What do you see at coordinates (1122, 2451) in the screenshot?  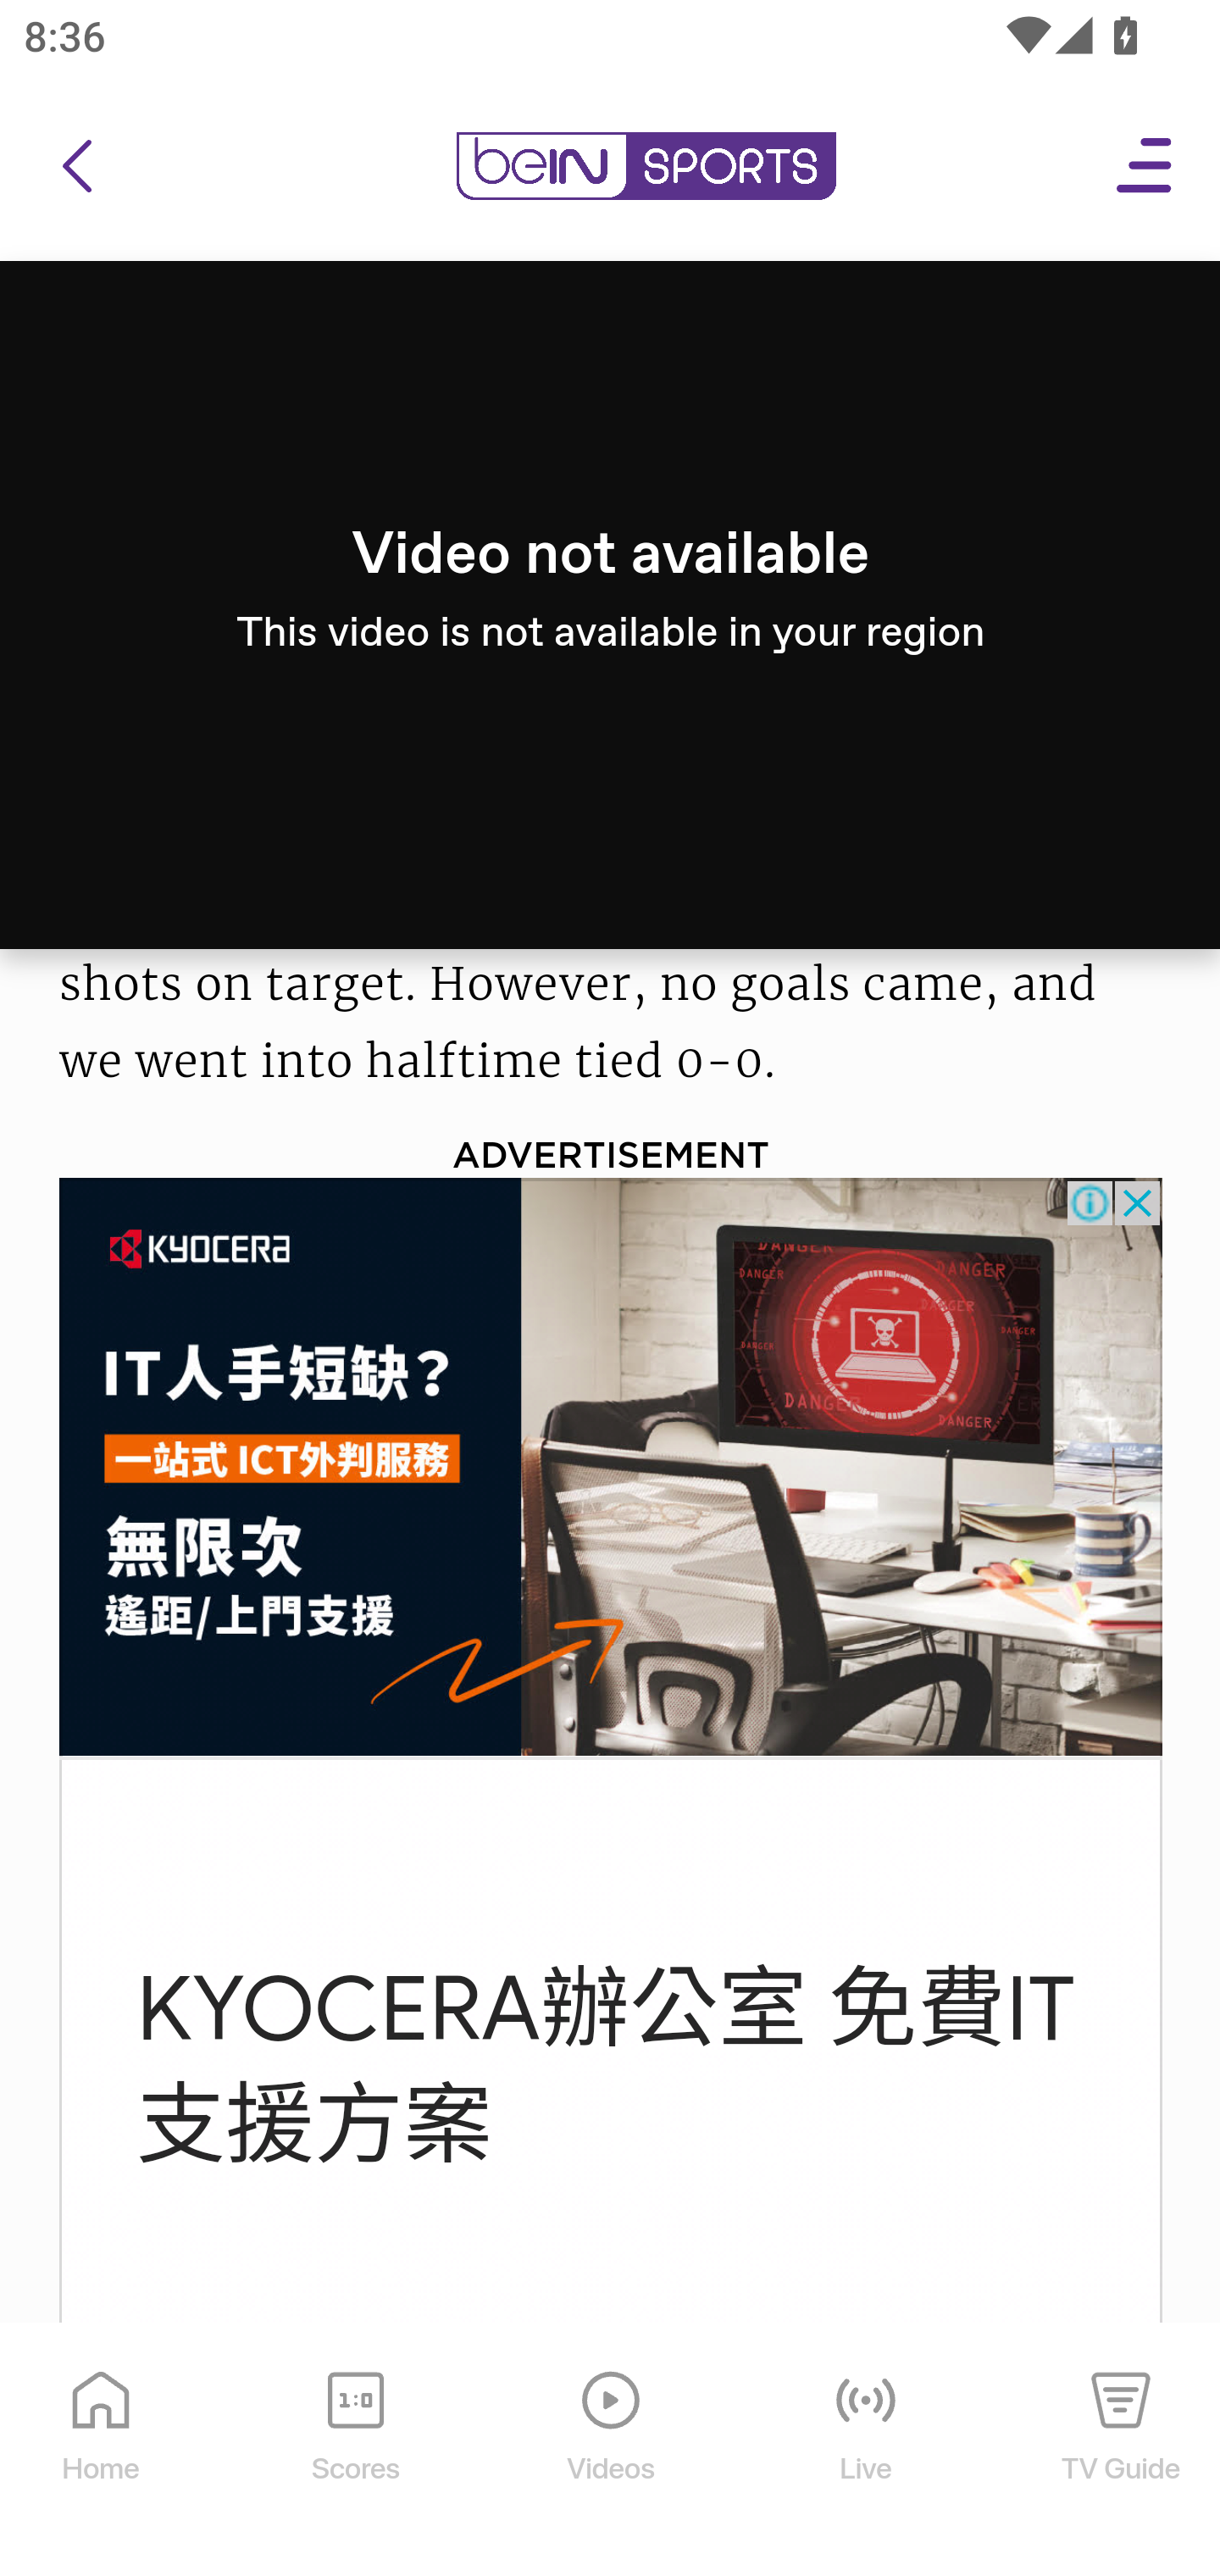 I see `TV Guide TV Guide Icon TV Guide` at bounding box center [1122, 2451].